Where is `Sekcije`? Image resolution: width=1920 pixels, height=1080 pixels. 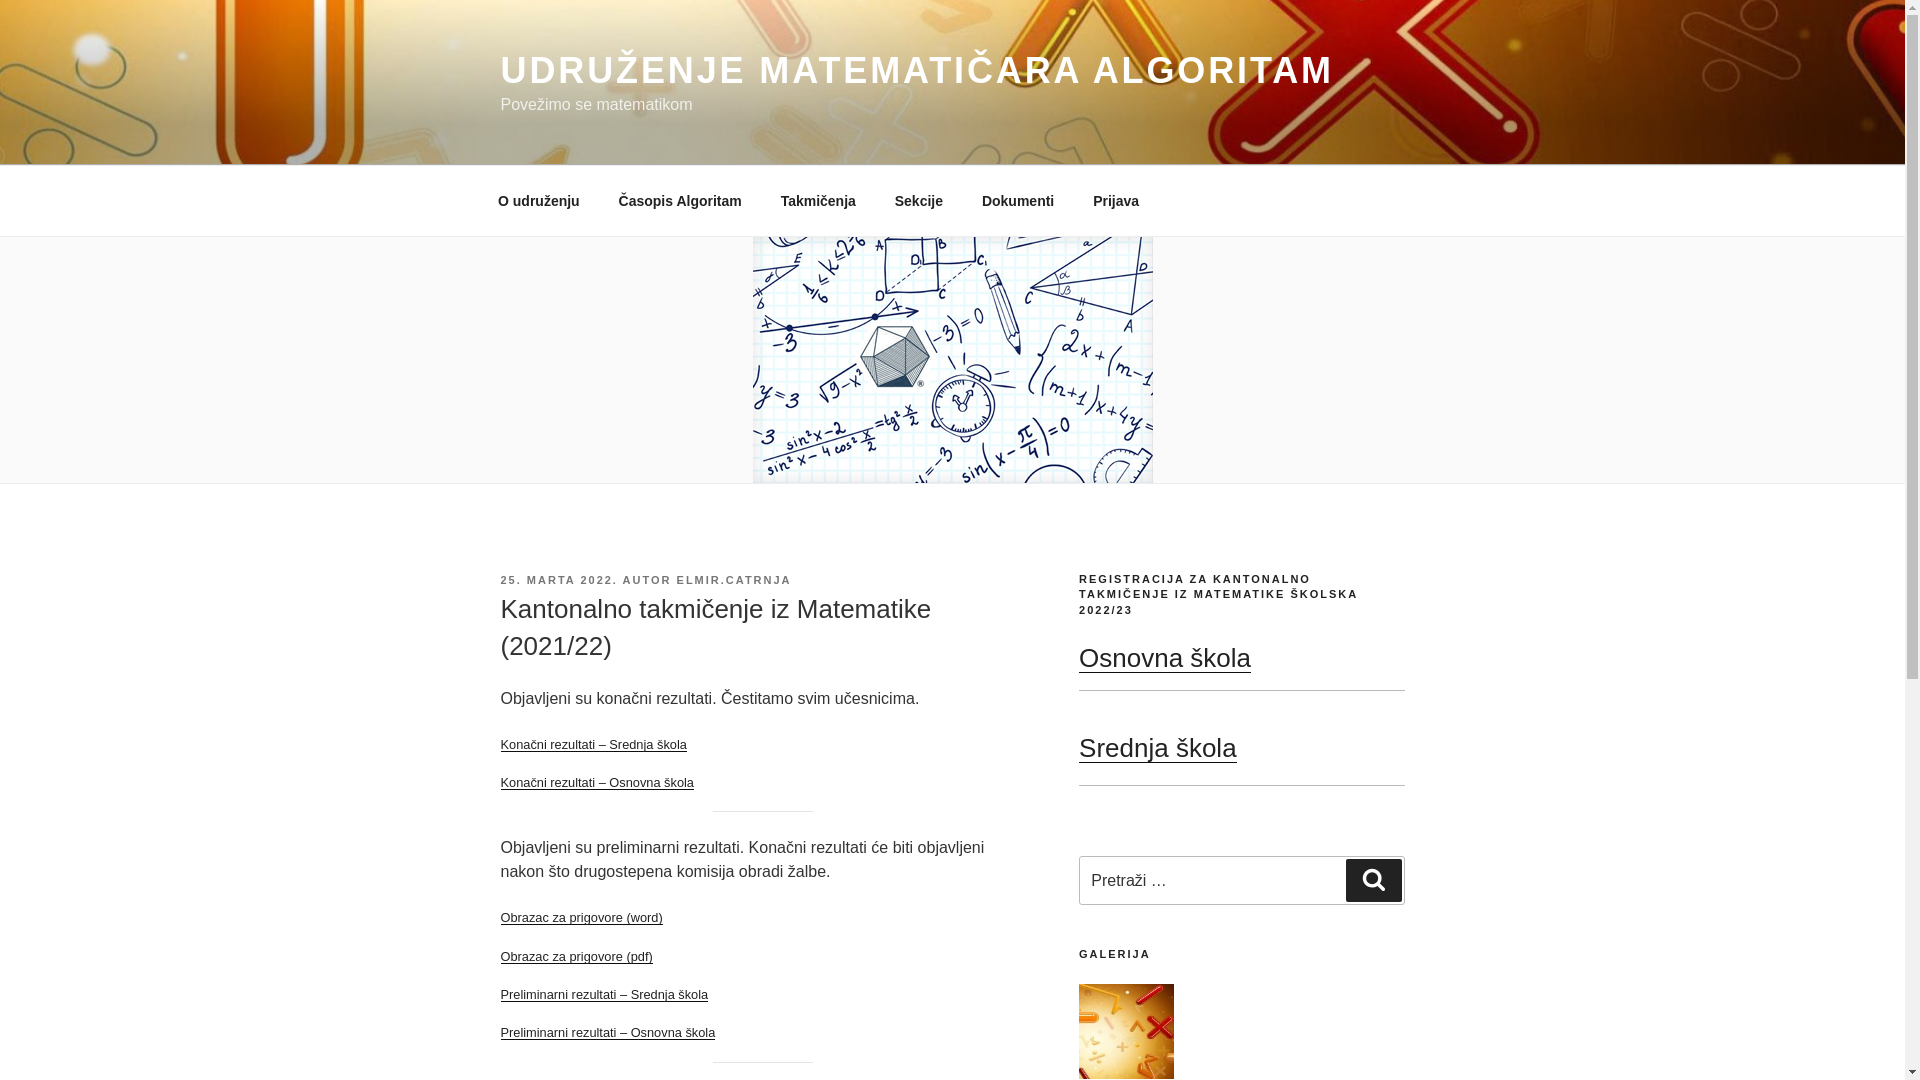 Sekcije is located at coordinates (918, 200).